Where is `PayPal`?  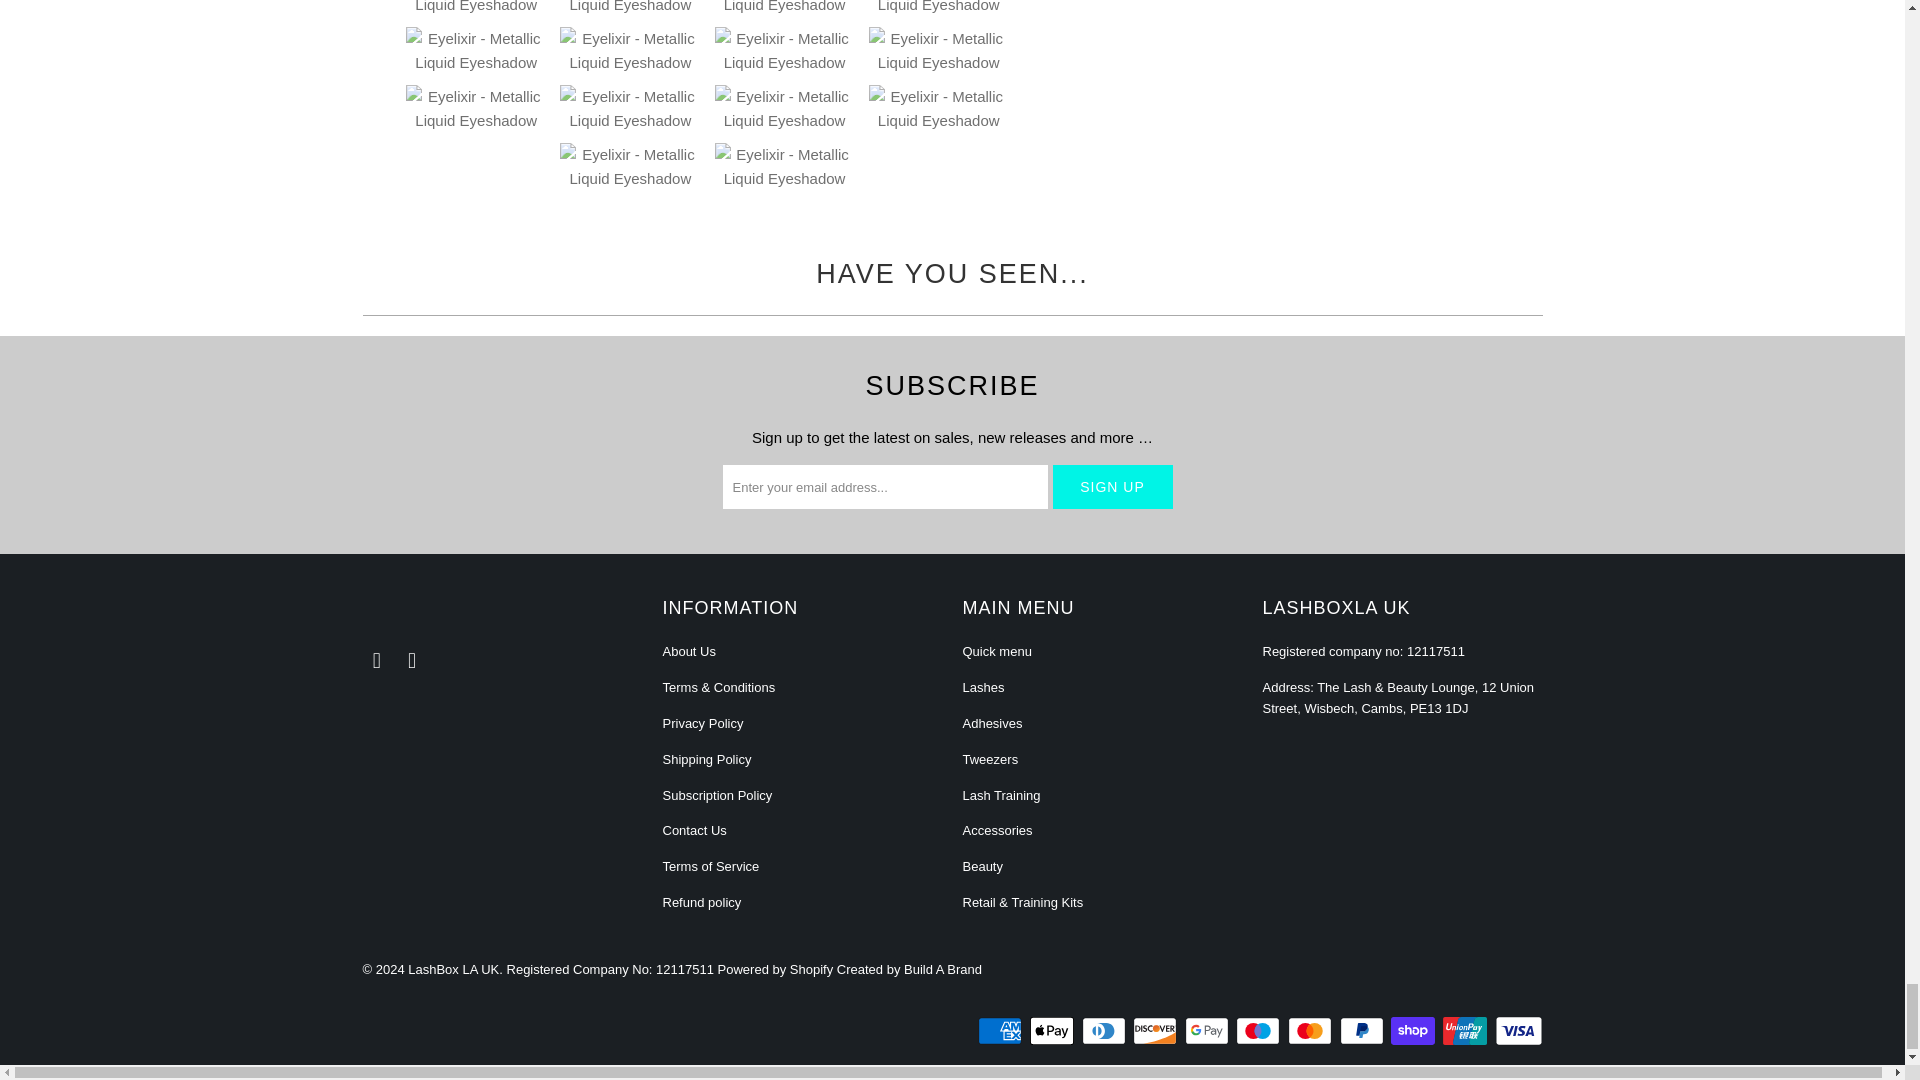 PayPal is located at coordinates (1364, 1031).